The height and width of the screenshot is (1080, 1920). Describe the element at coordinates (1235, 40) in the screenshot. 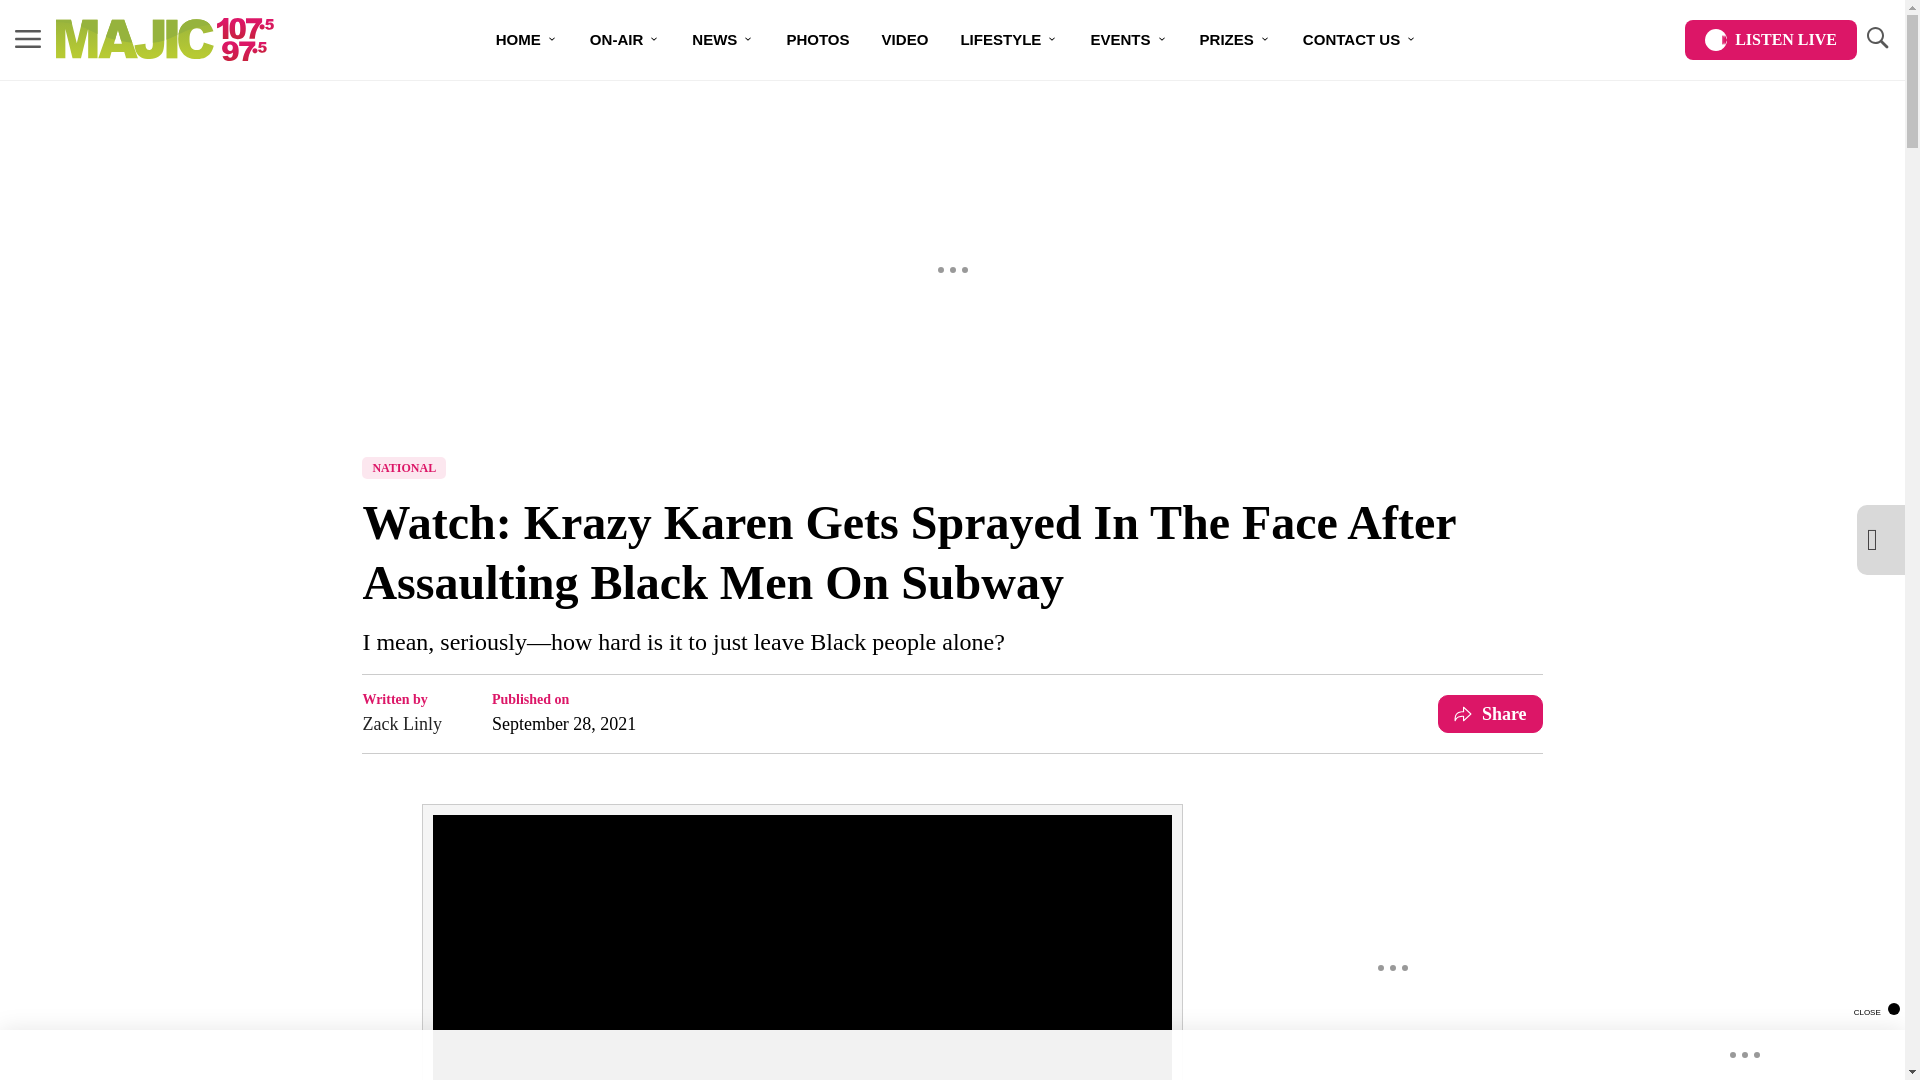

I see `PRIZES` at that location.